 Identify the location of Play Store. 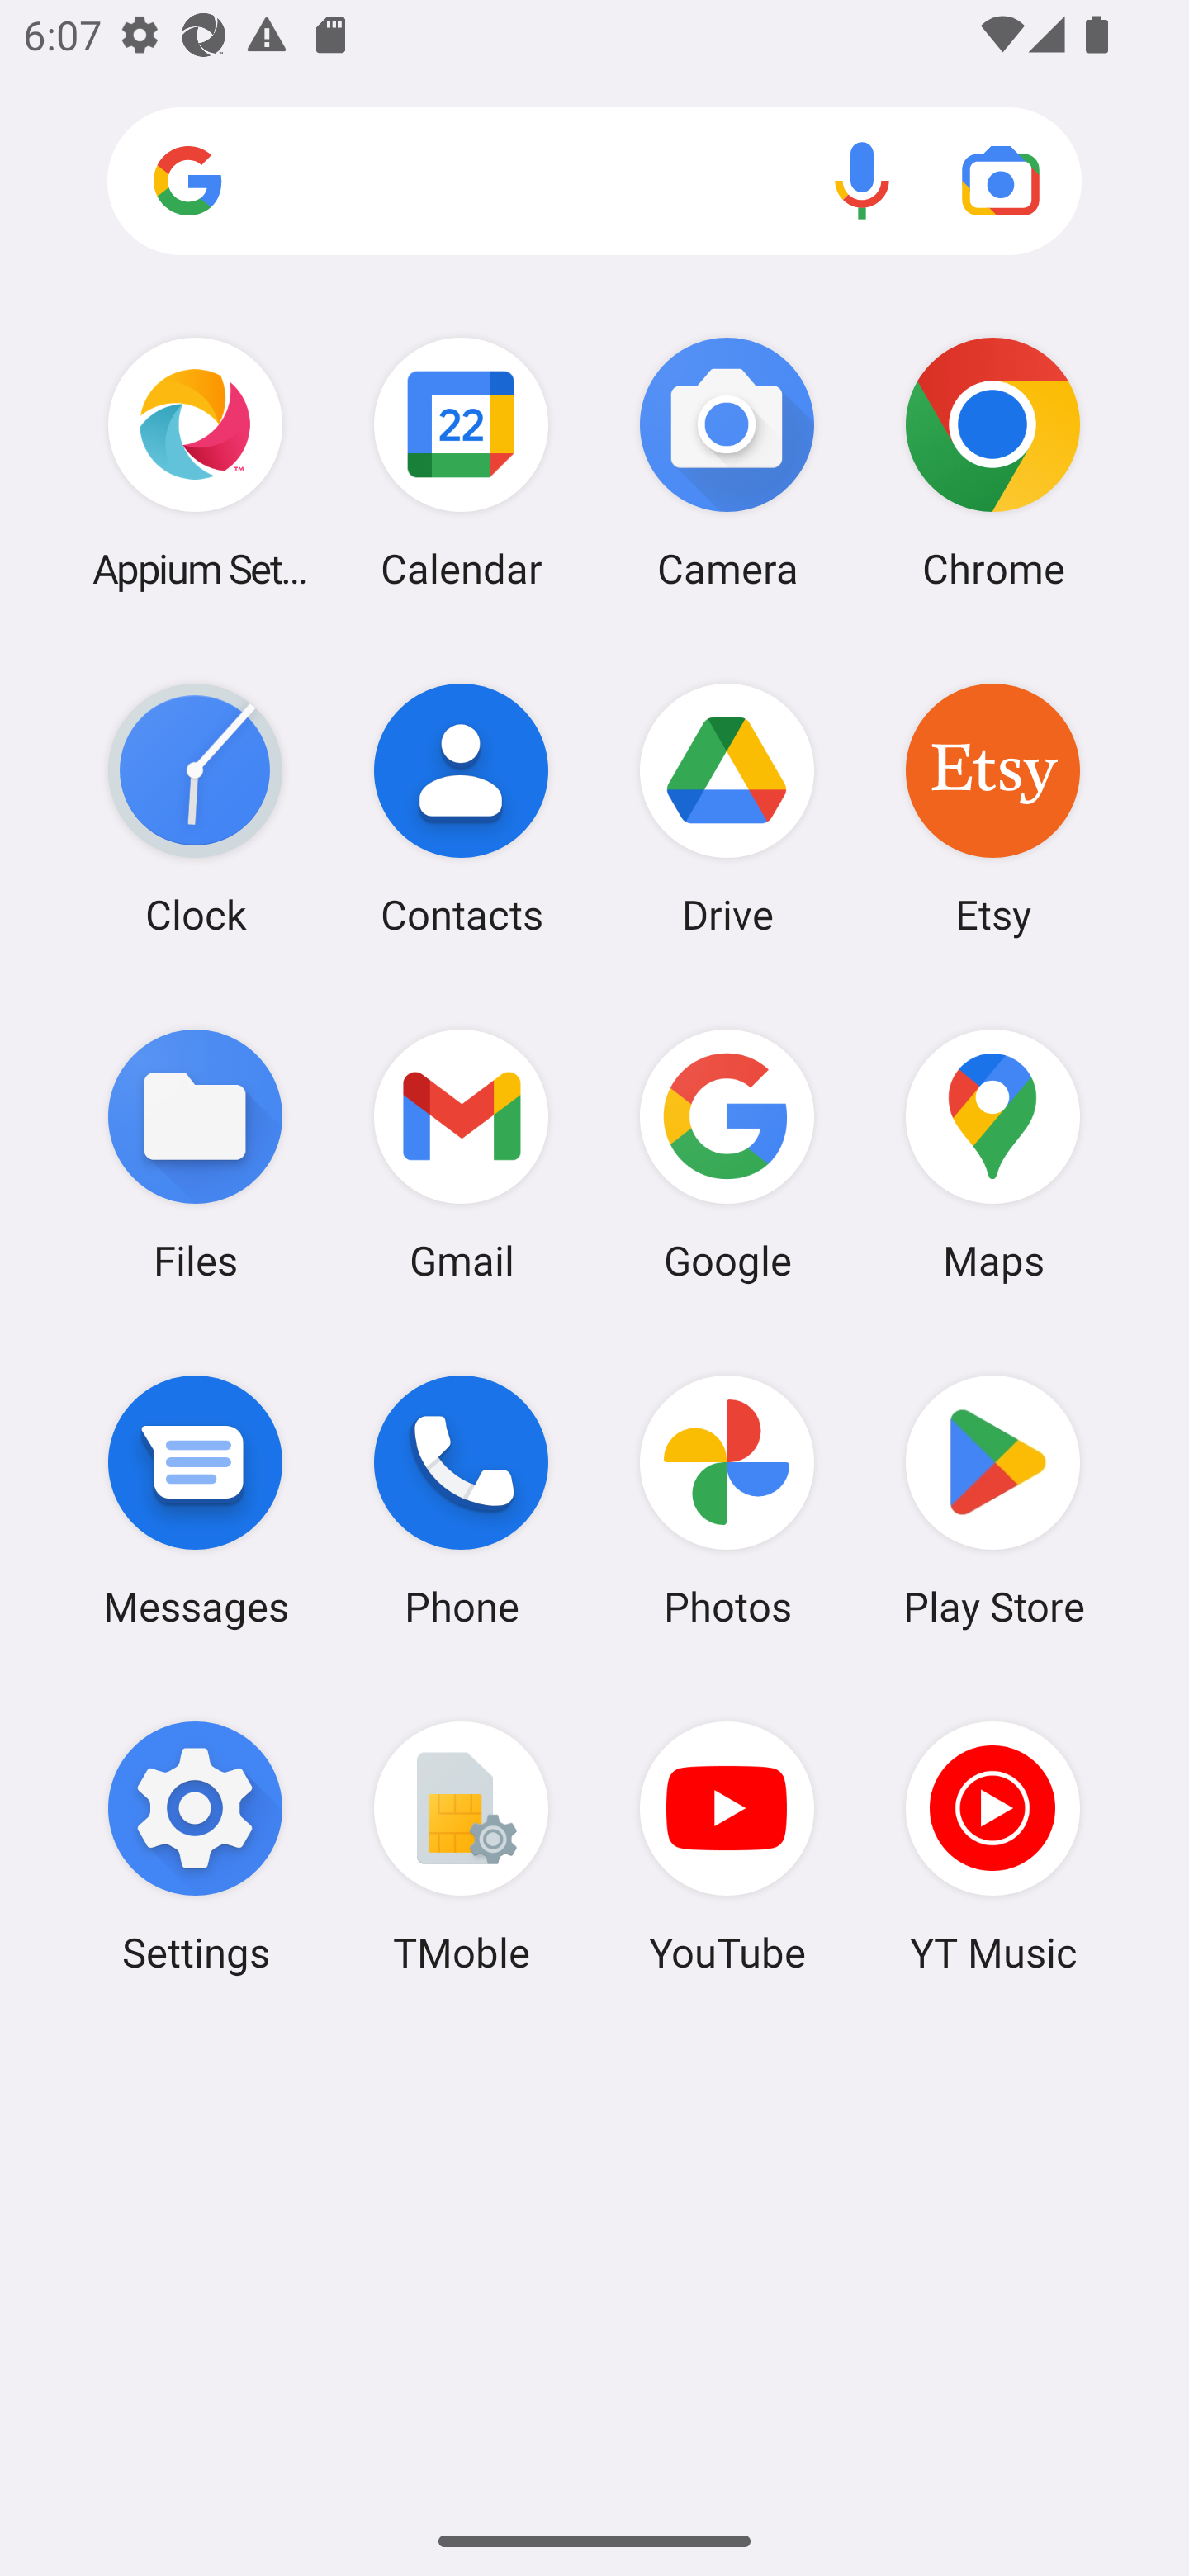
(992, 1500).